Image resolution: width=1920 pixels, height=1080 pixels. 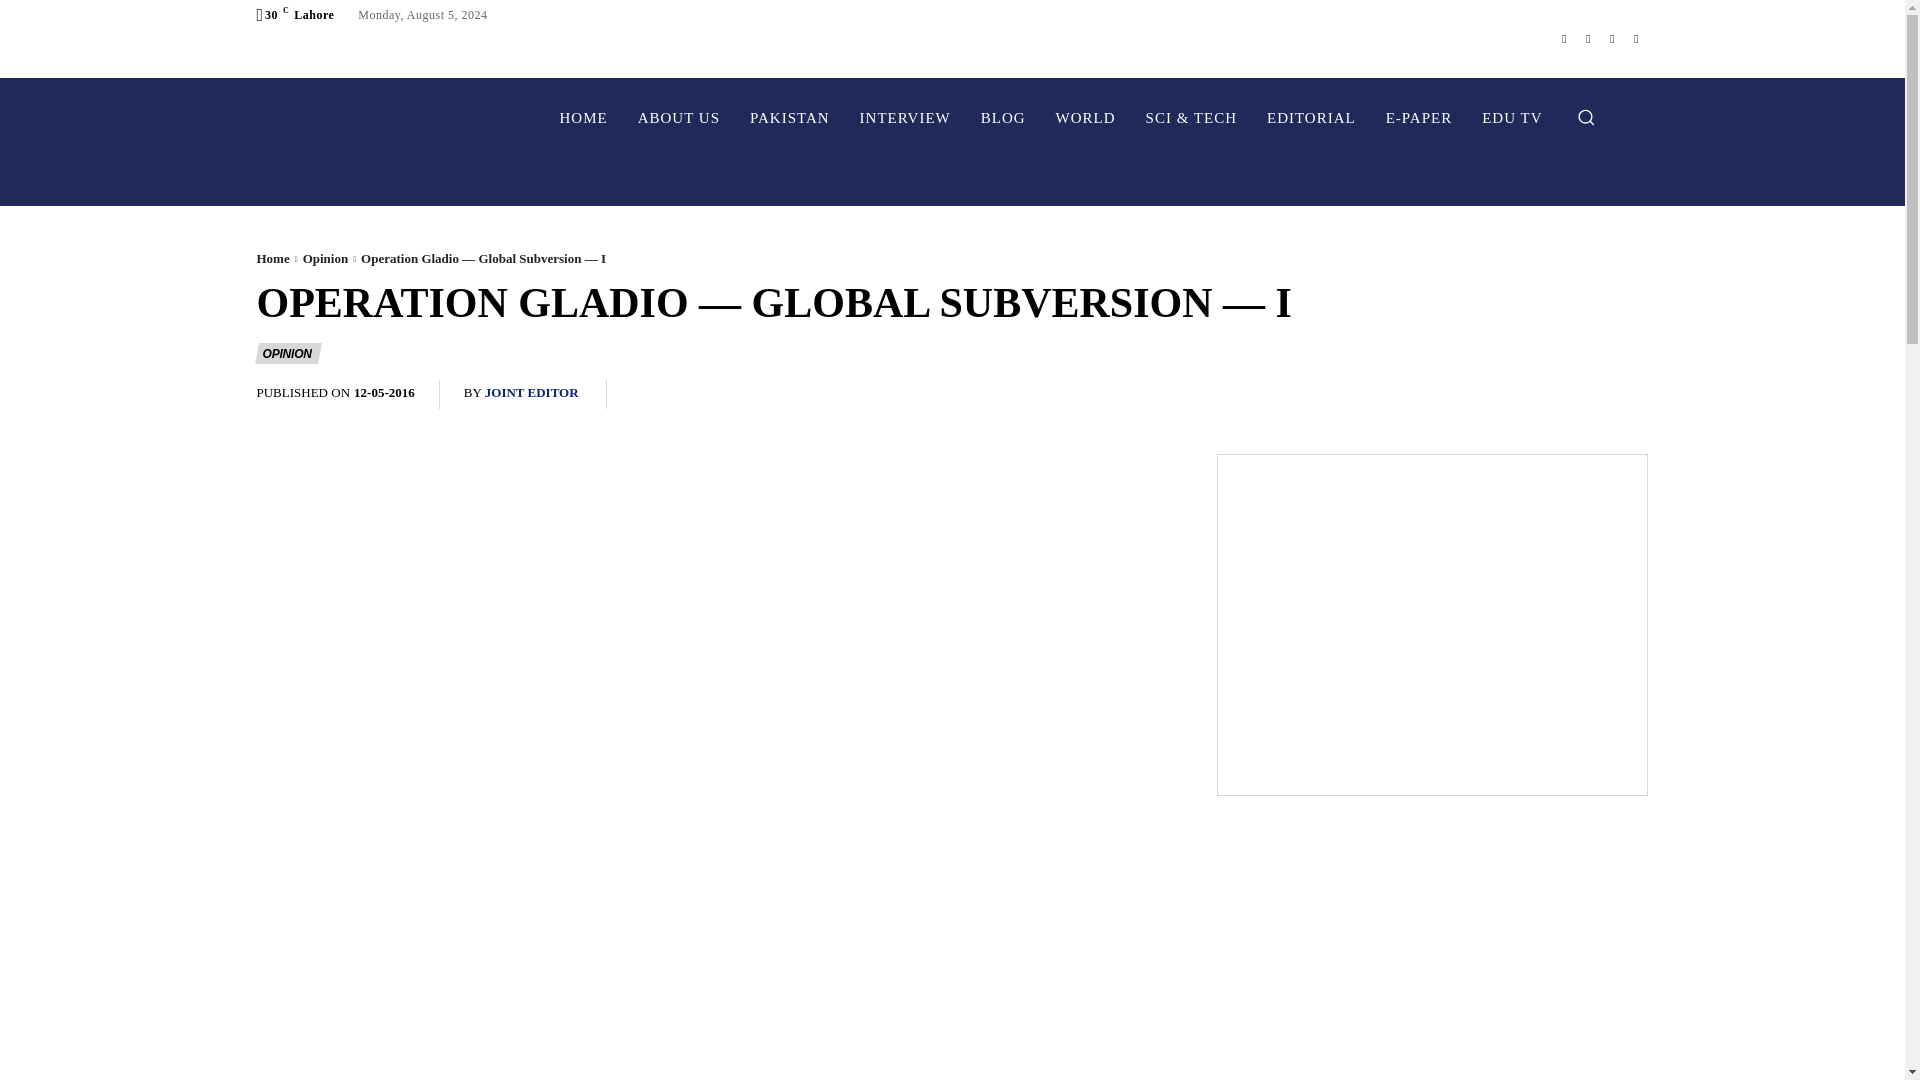 What do you see at coordinates (1612, 38) in the screenshot?
I see `RSS` at bounding box center [1612, 38].